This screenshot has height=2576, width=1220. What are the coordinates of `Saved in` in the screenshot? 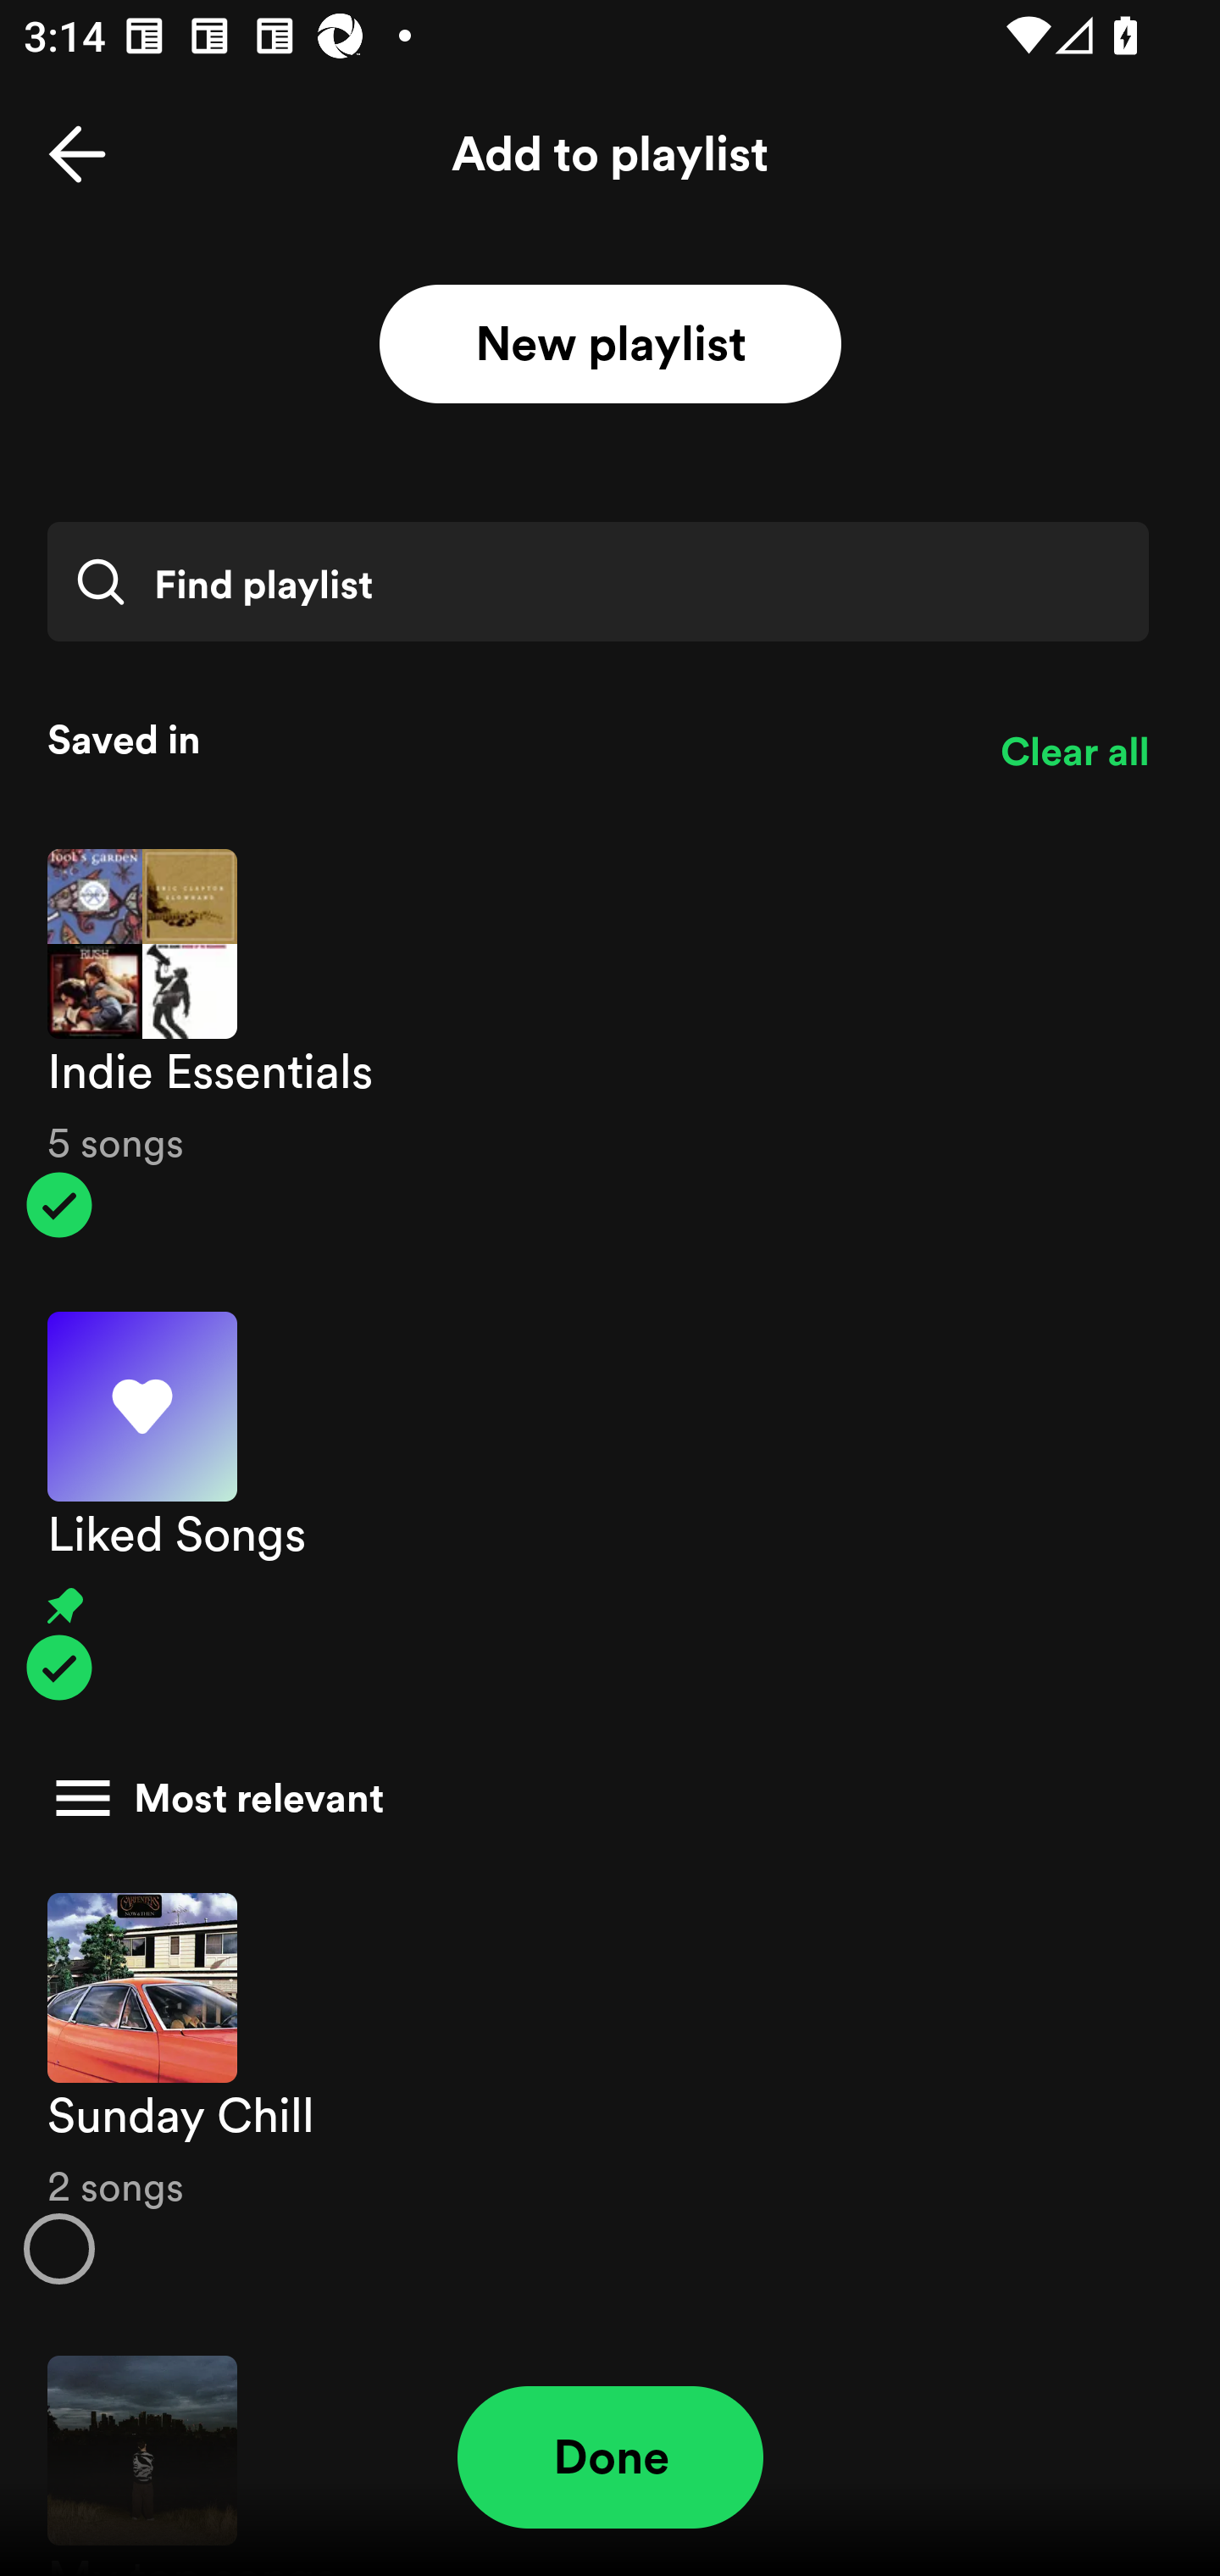 It's located at (500, 739).